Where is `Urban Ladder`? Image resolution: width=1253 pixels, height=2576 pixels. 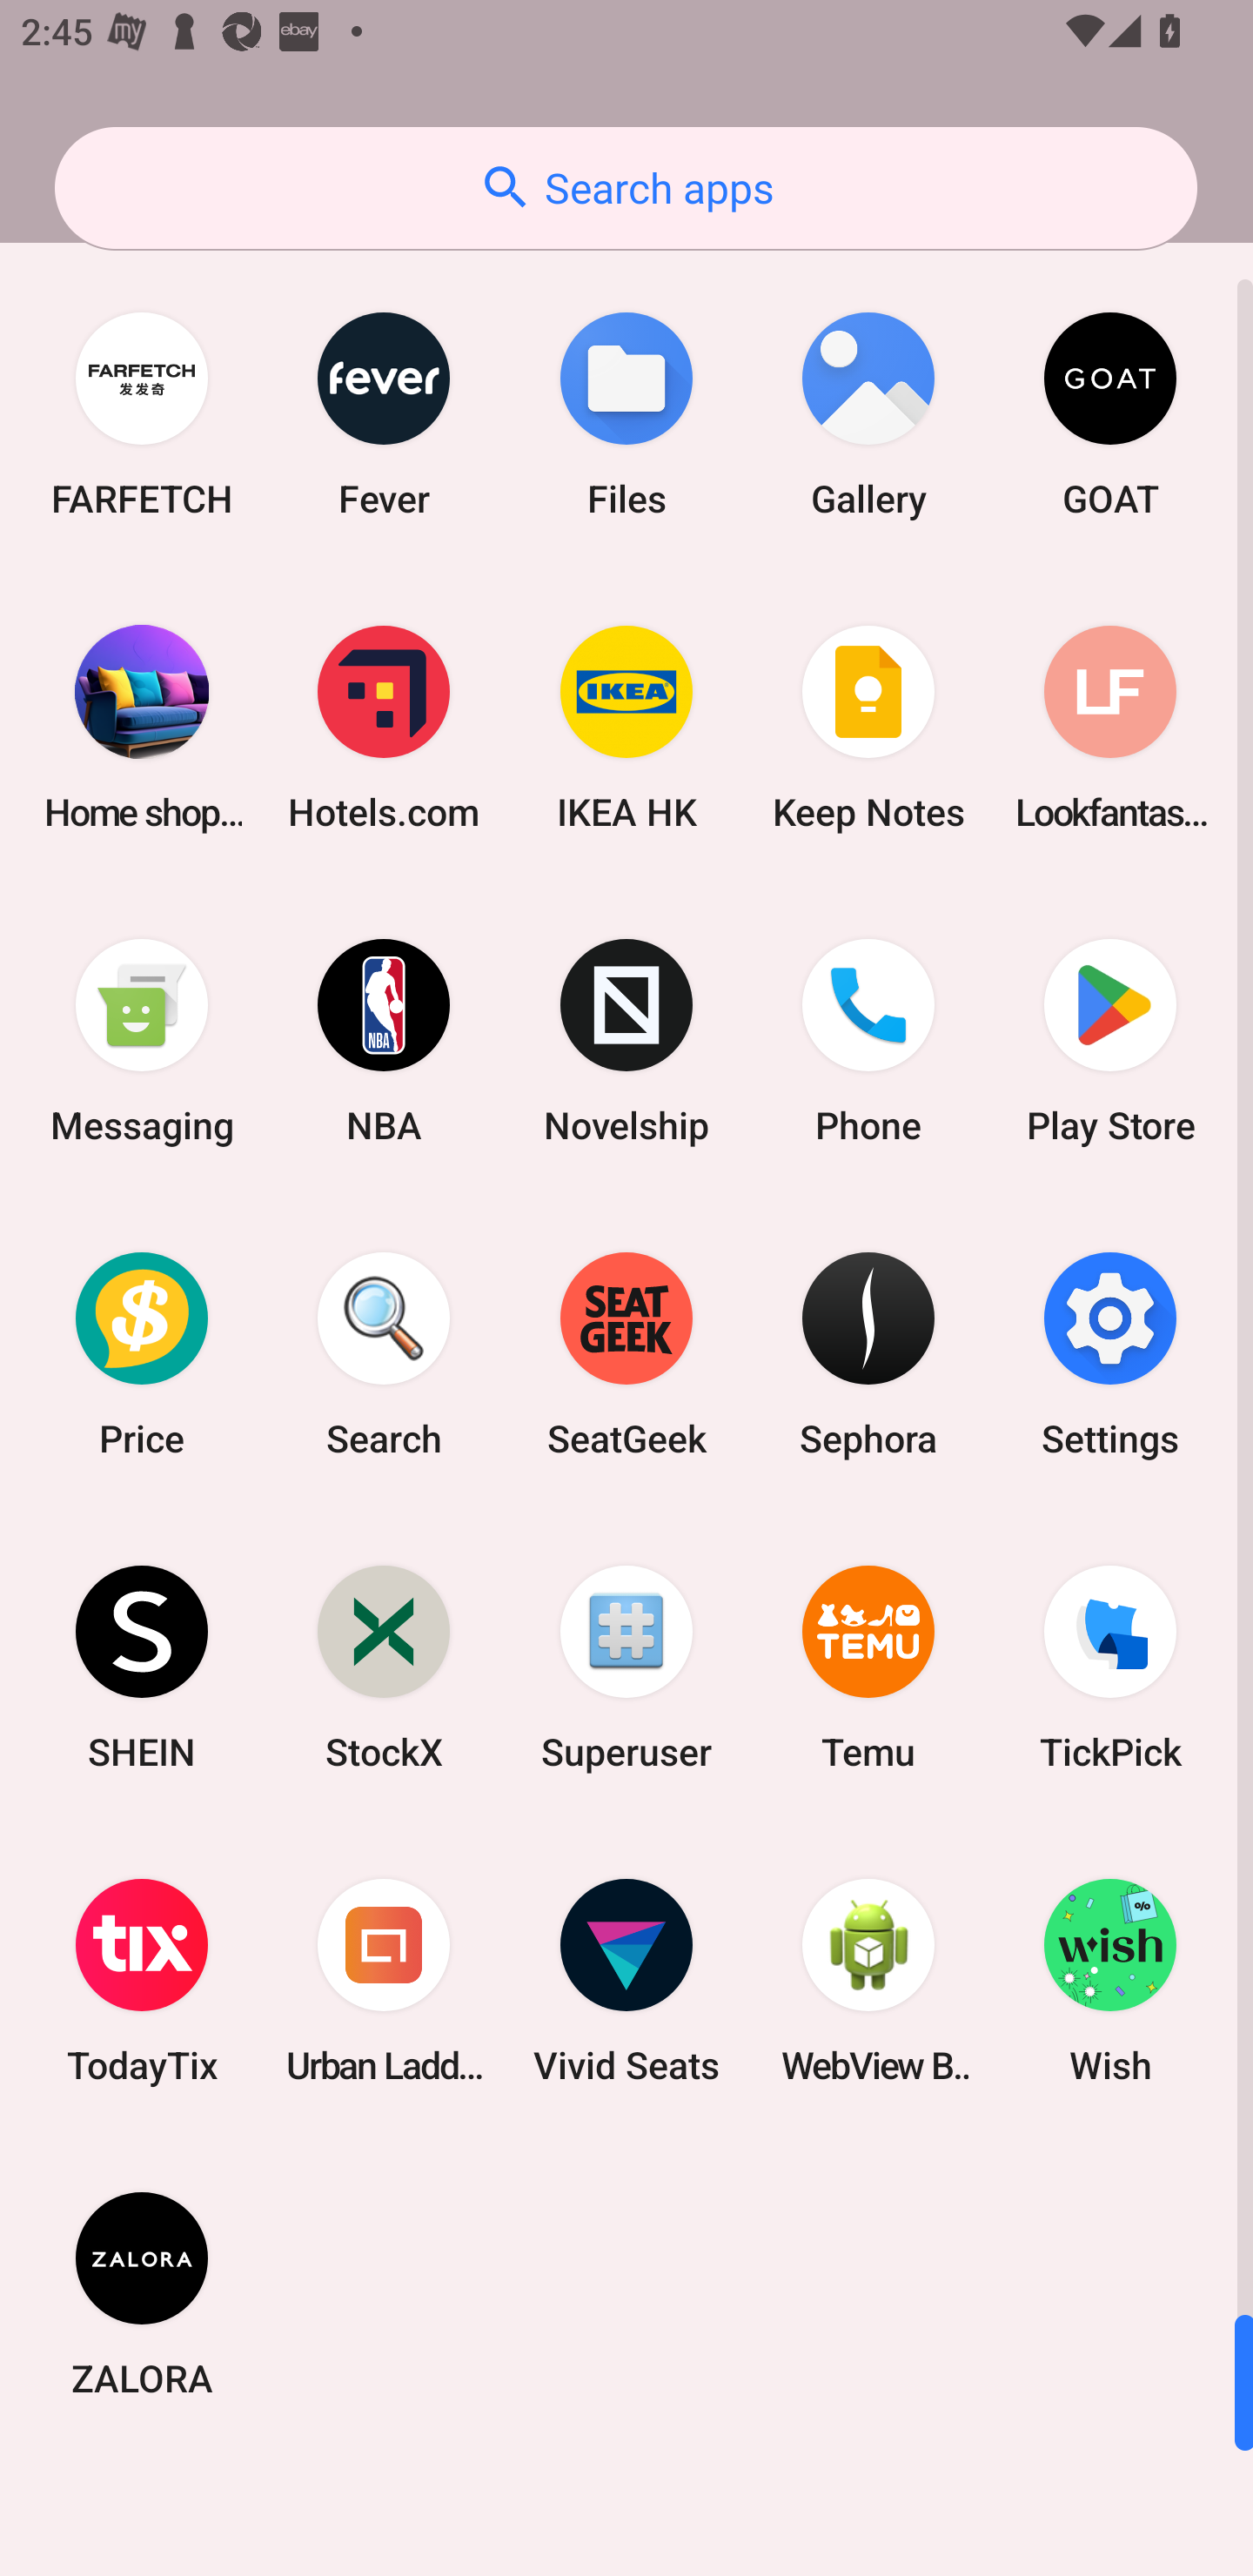
Urban Ladder is located at coordinates (384, 1981).